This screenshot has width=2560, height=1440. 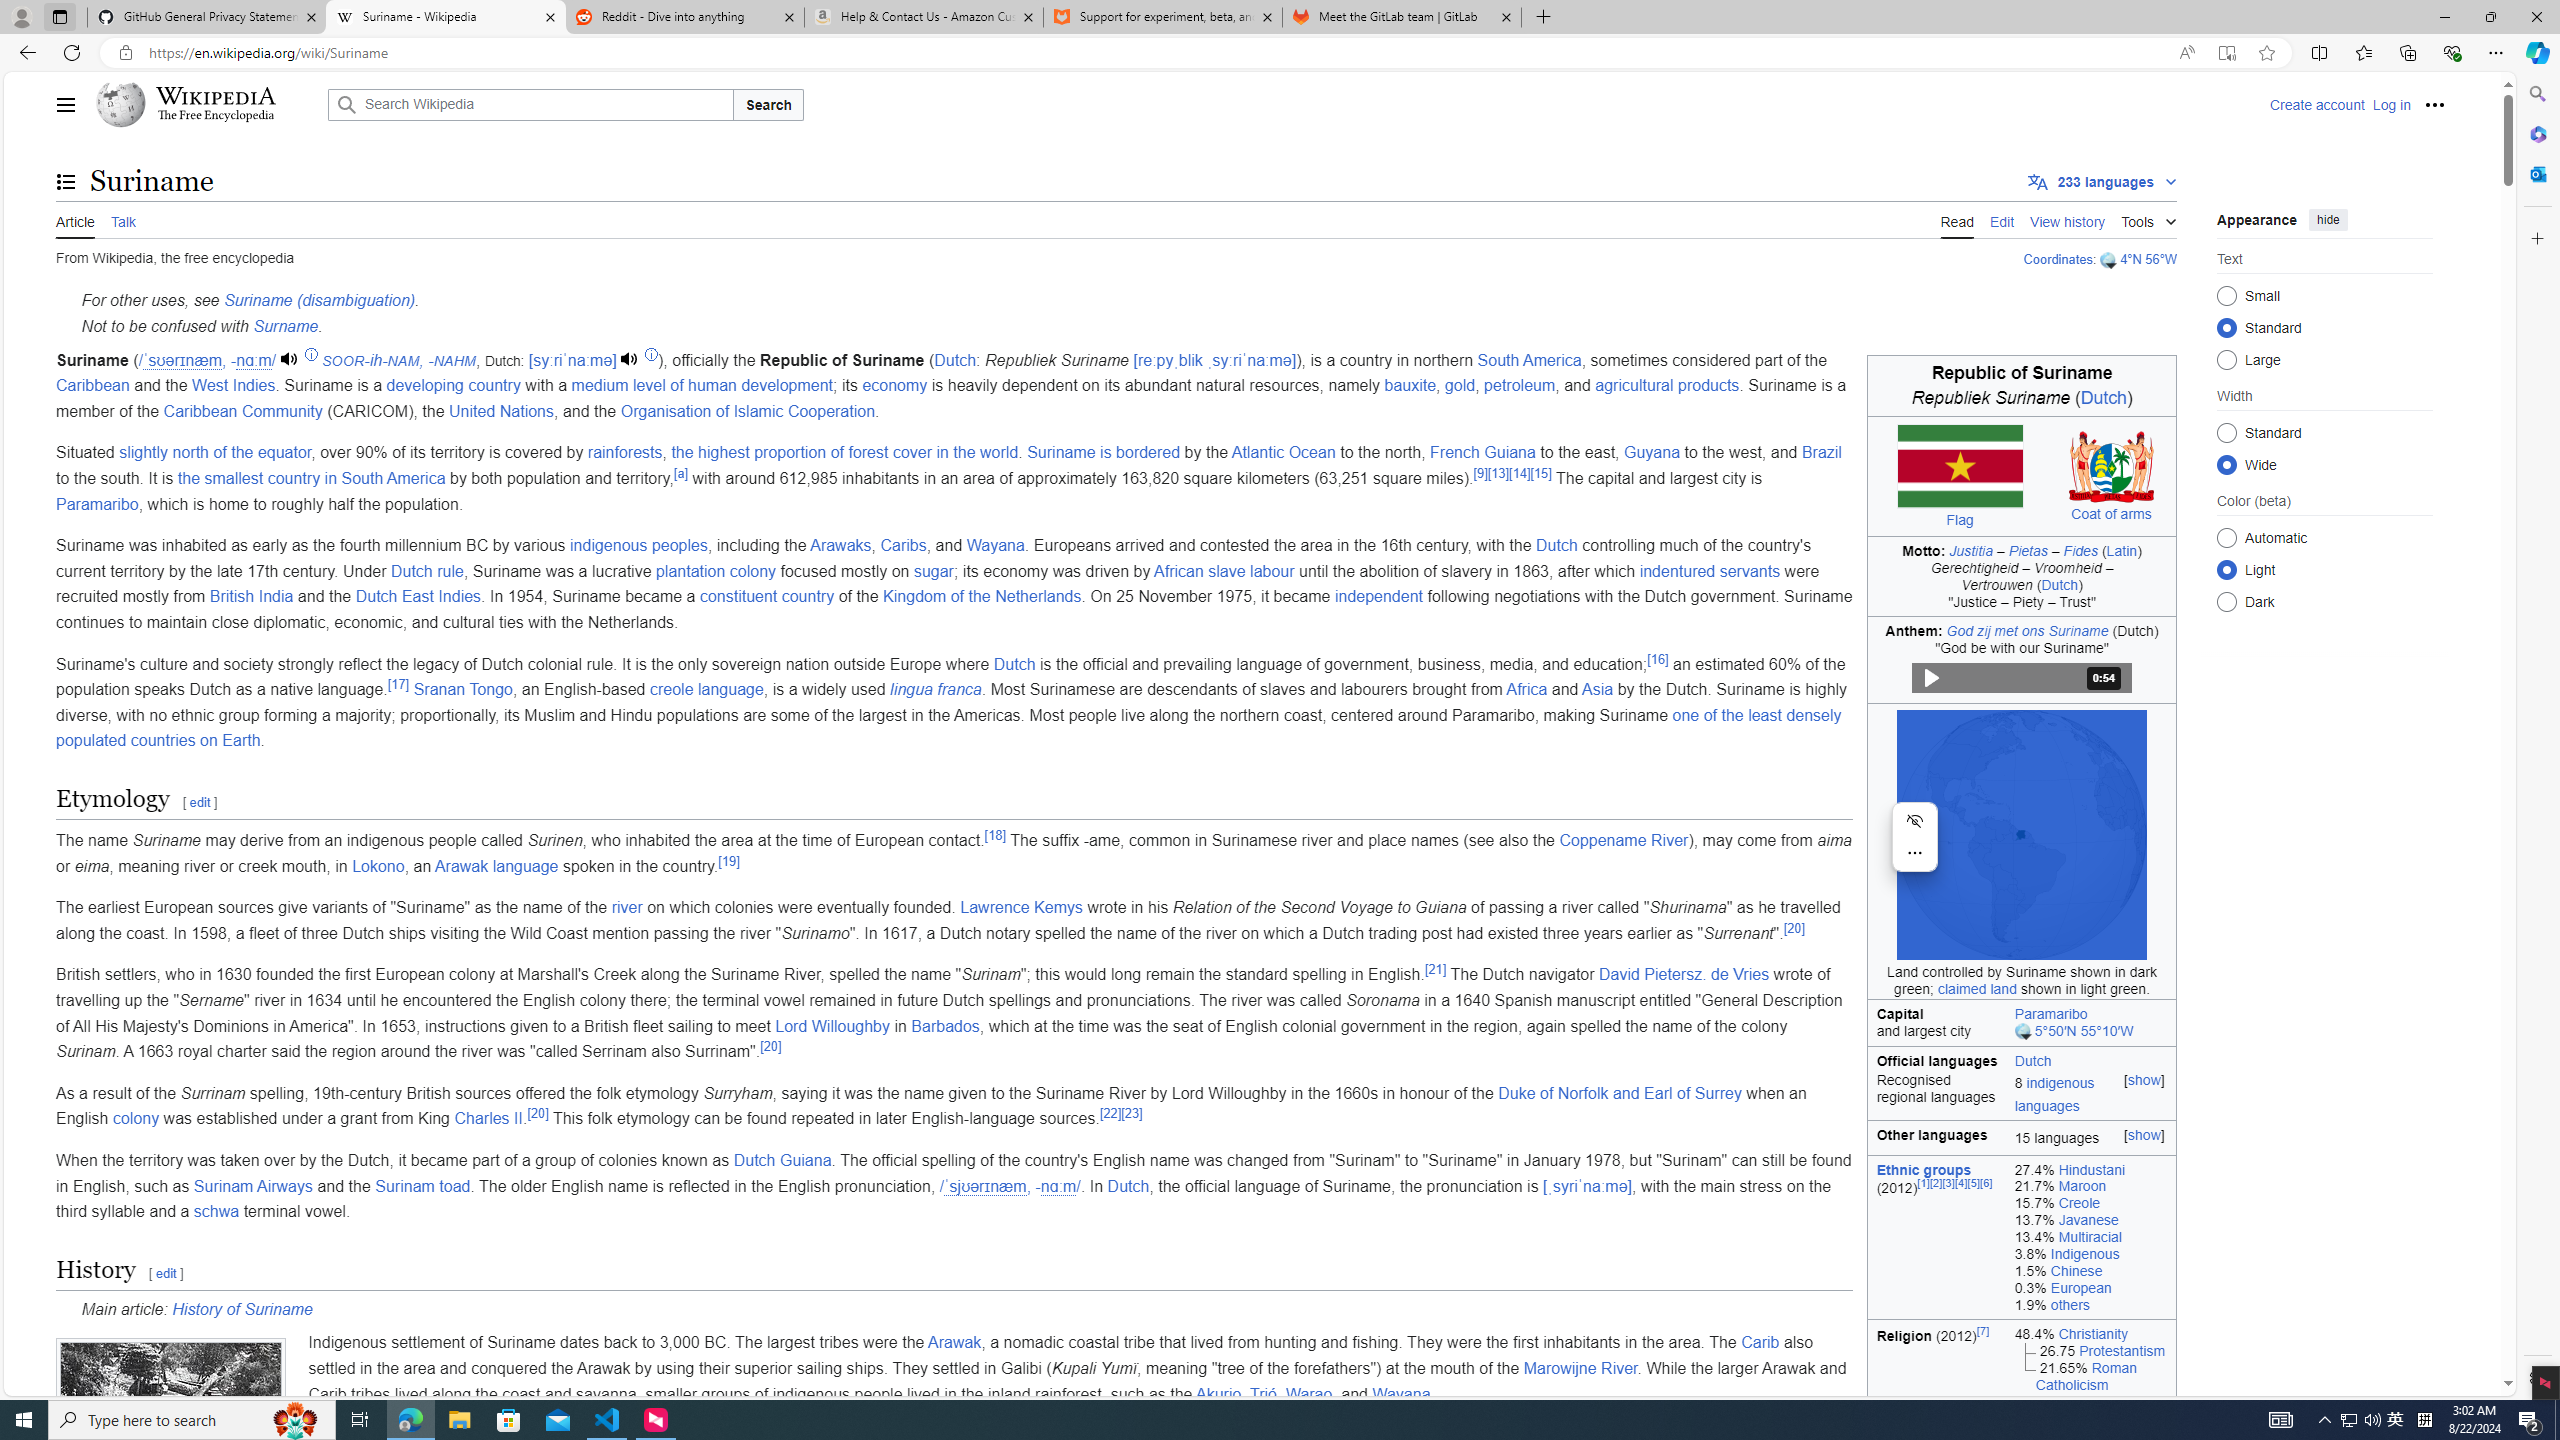 I want to click on Surname, so click(x=286, y=326).